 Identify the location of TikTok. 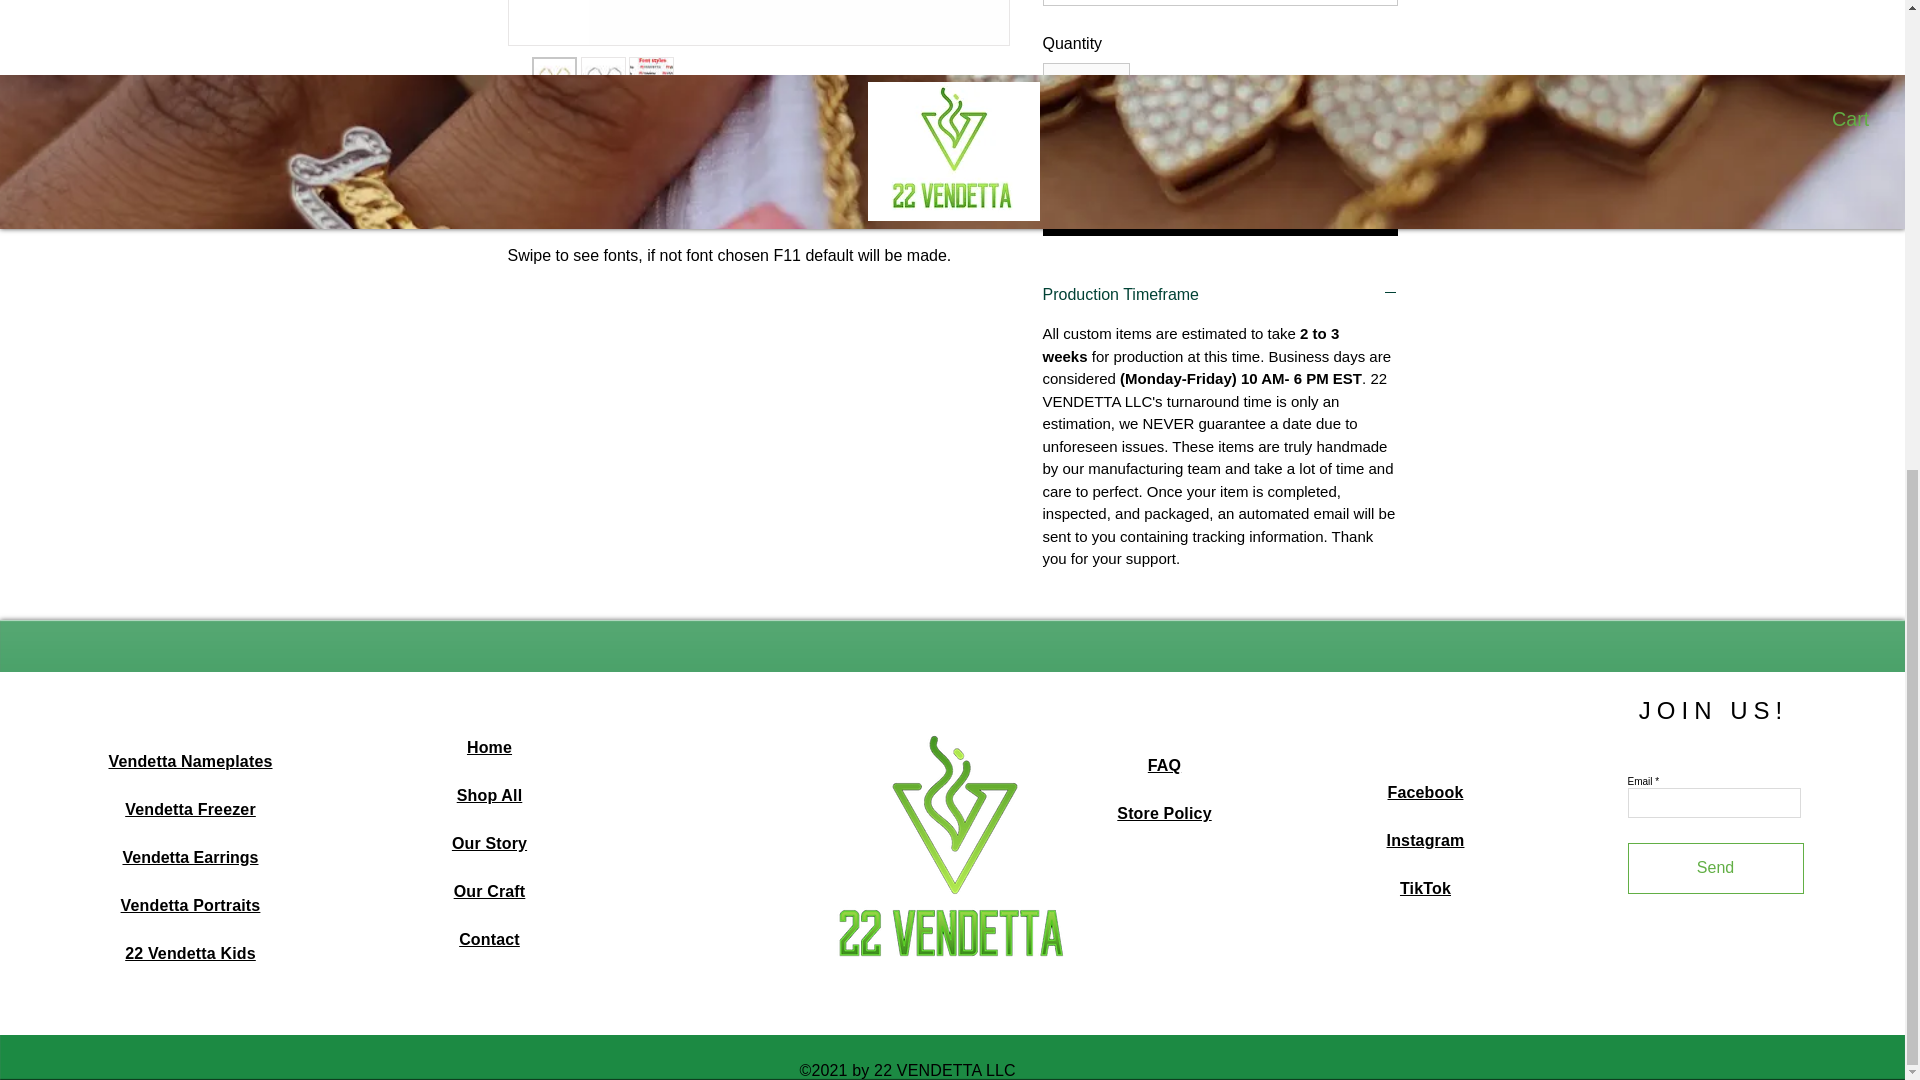
(1425, 888).